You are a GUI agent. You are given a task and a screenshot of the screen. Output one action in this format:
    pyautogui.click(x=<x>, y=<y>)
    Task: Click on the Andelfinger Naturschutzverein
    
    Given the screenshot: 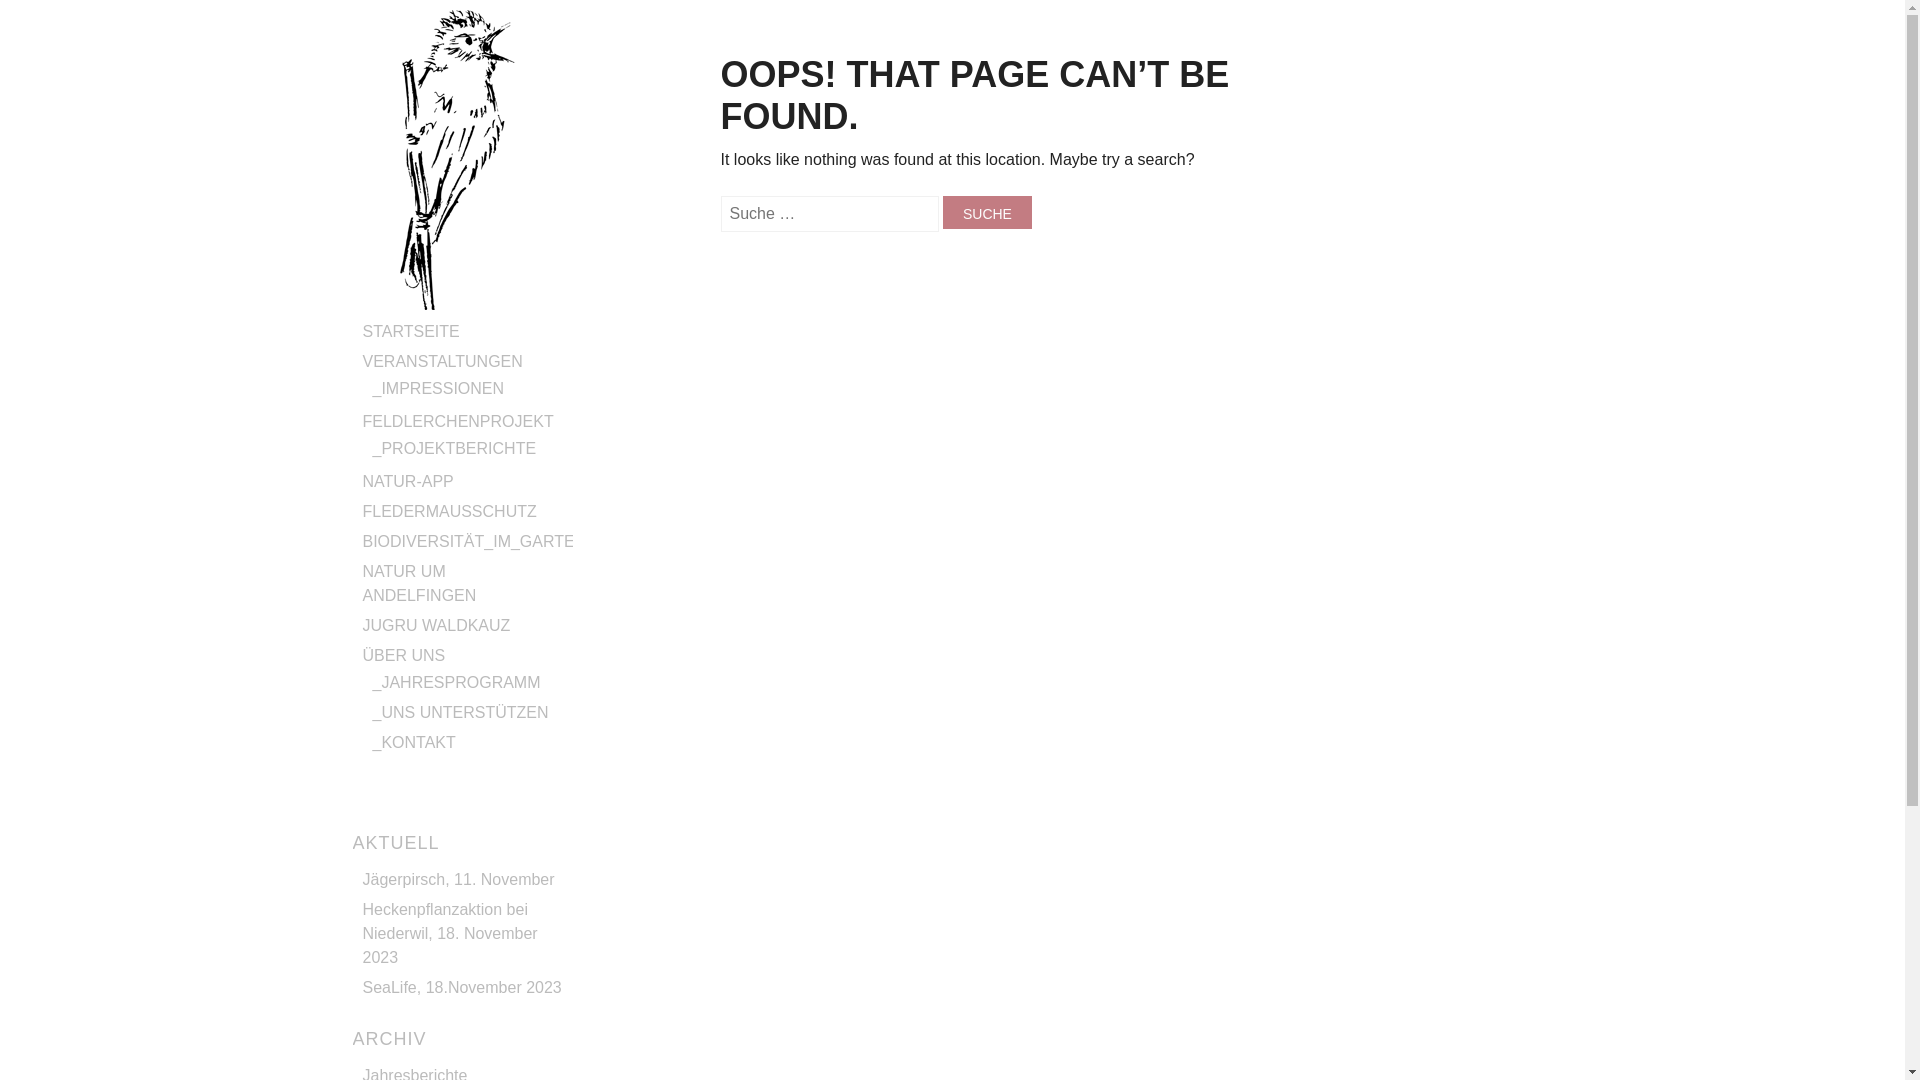 What is the action you would take?
    pyautogui.click(x=456, y=304)
    